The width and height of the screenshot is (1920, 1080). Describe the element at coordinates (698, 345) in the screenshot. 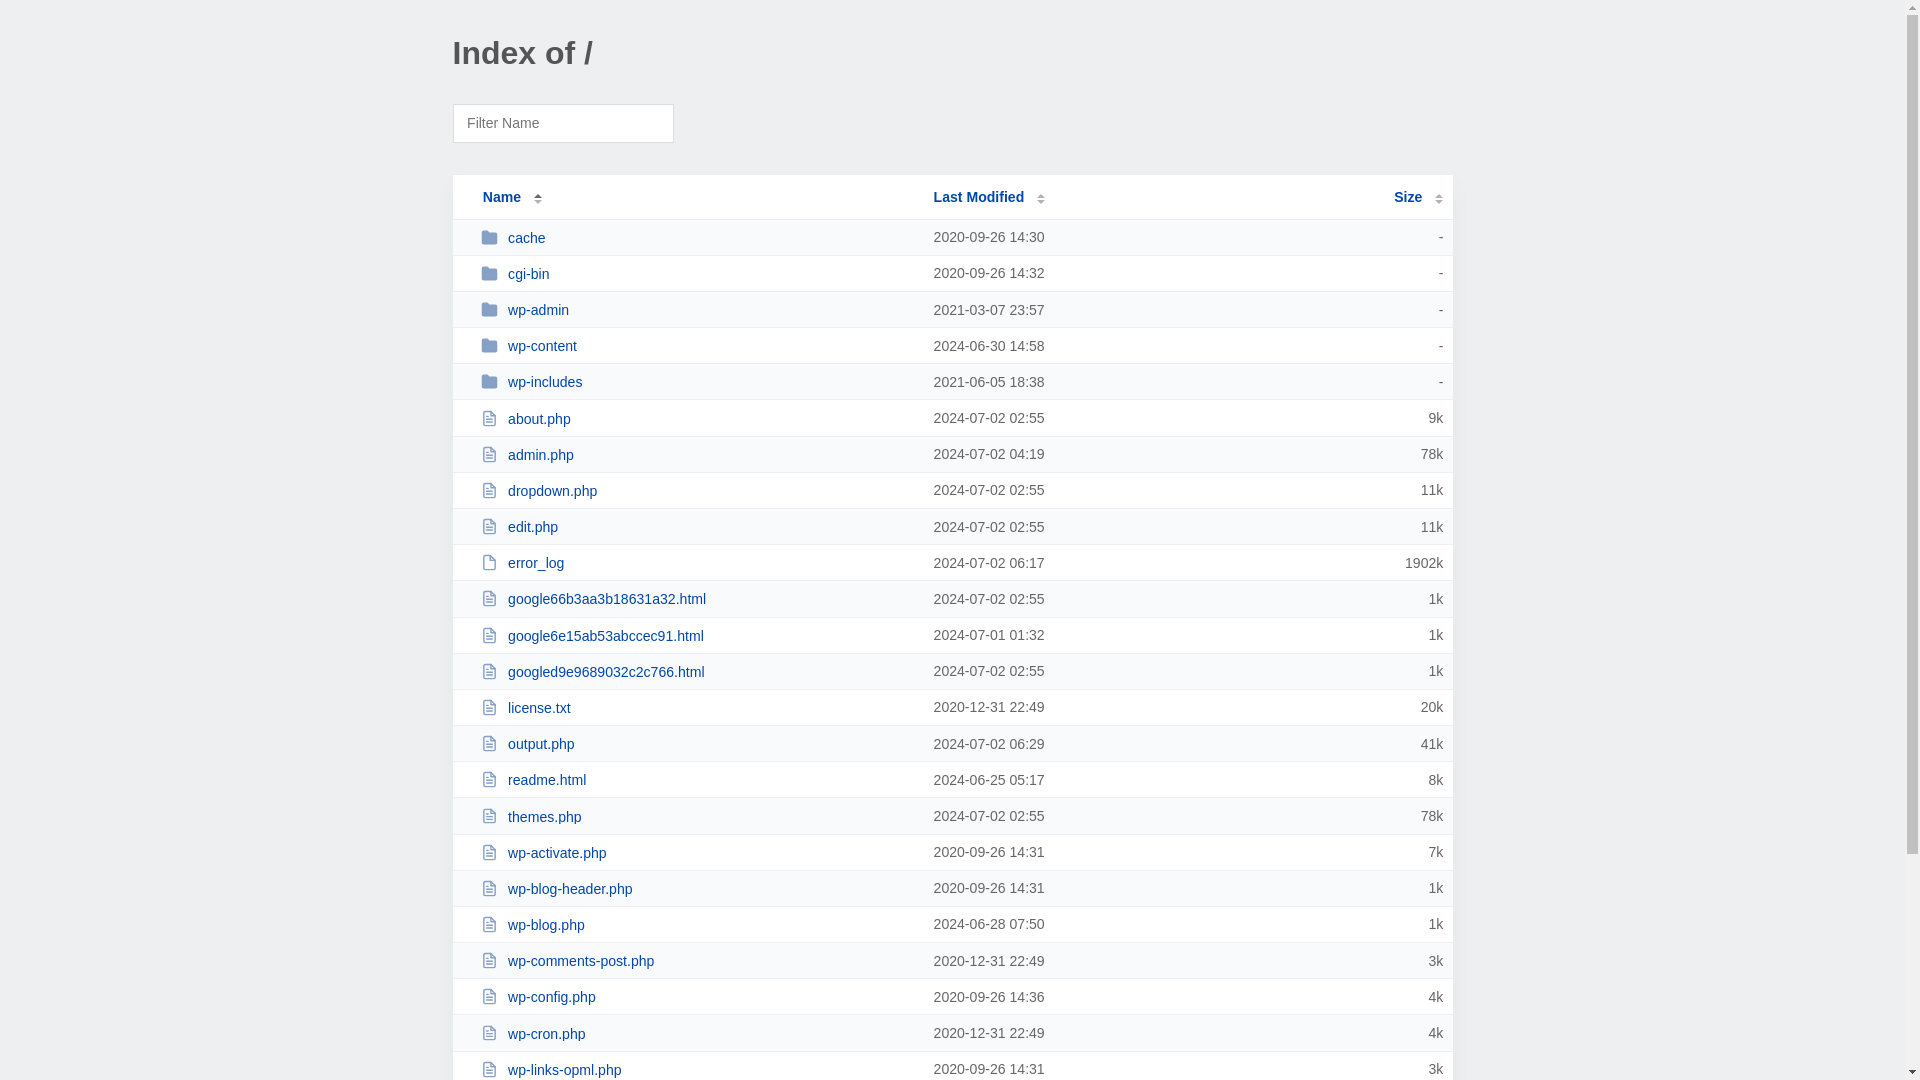

I see `wp-content` at that location.